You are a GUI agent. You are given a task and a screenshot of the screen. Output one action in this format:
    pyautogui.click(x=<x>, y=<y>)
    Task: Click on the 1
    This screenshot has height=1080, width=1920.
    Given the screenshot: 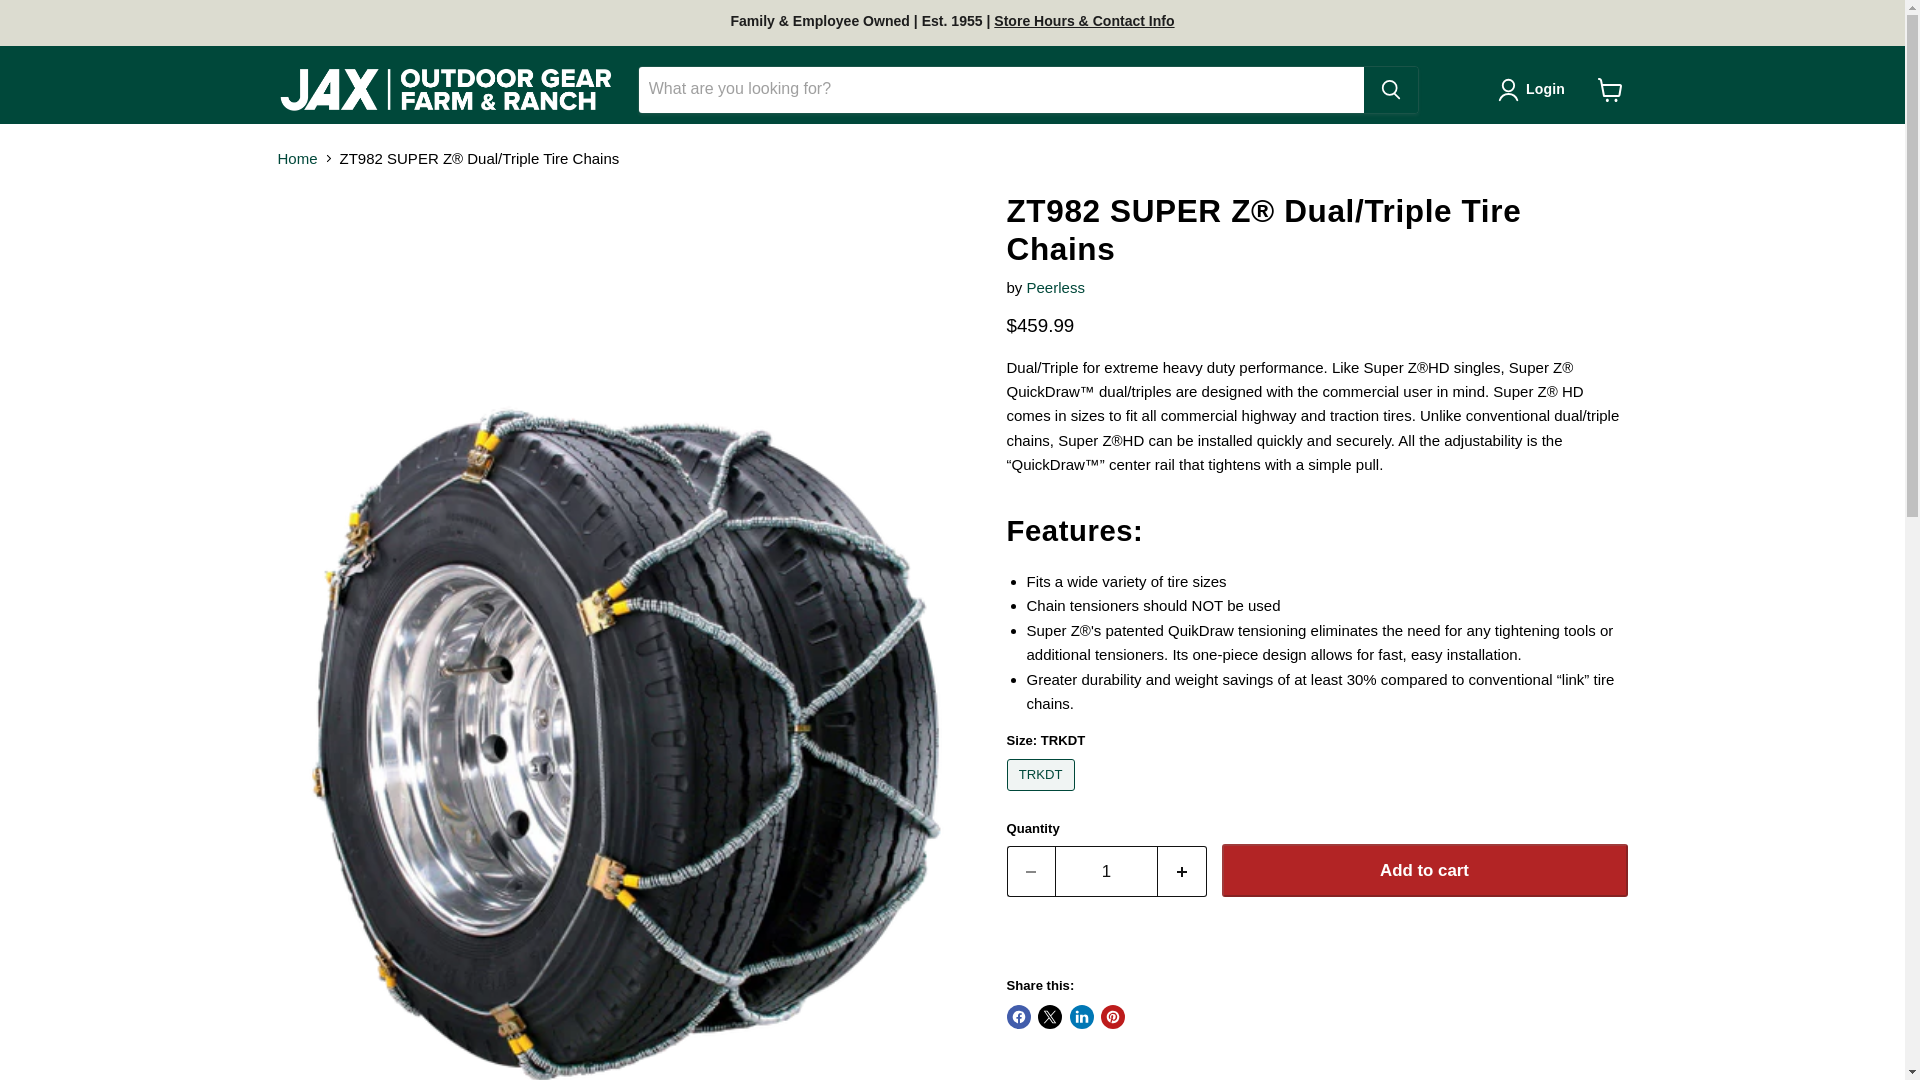 What is the action you would take?
    pyautogui.click(x=1106, y=871)
    